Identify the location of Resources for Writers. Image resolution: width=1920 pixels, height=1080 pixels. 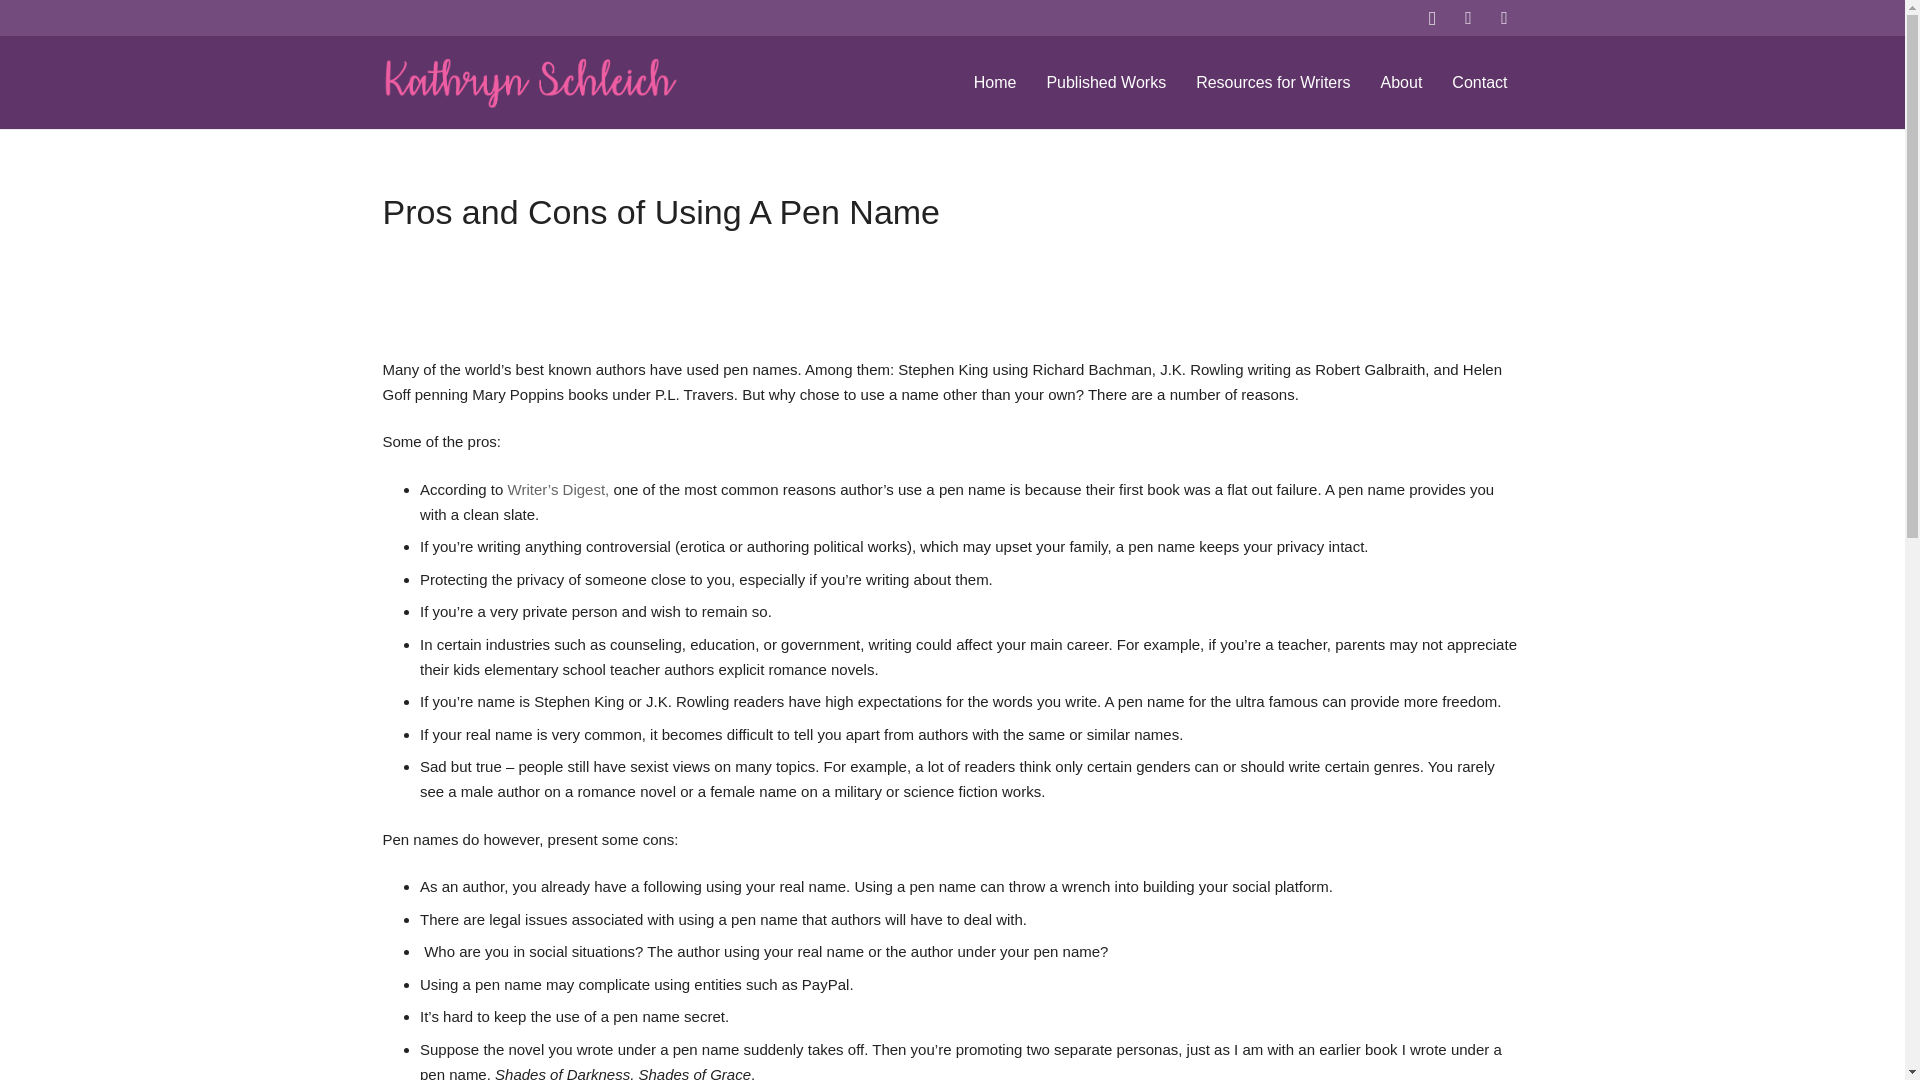
(1272, 83).